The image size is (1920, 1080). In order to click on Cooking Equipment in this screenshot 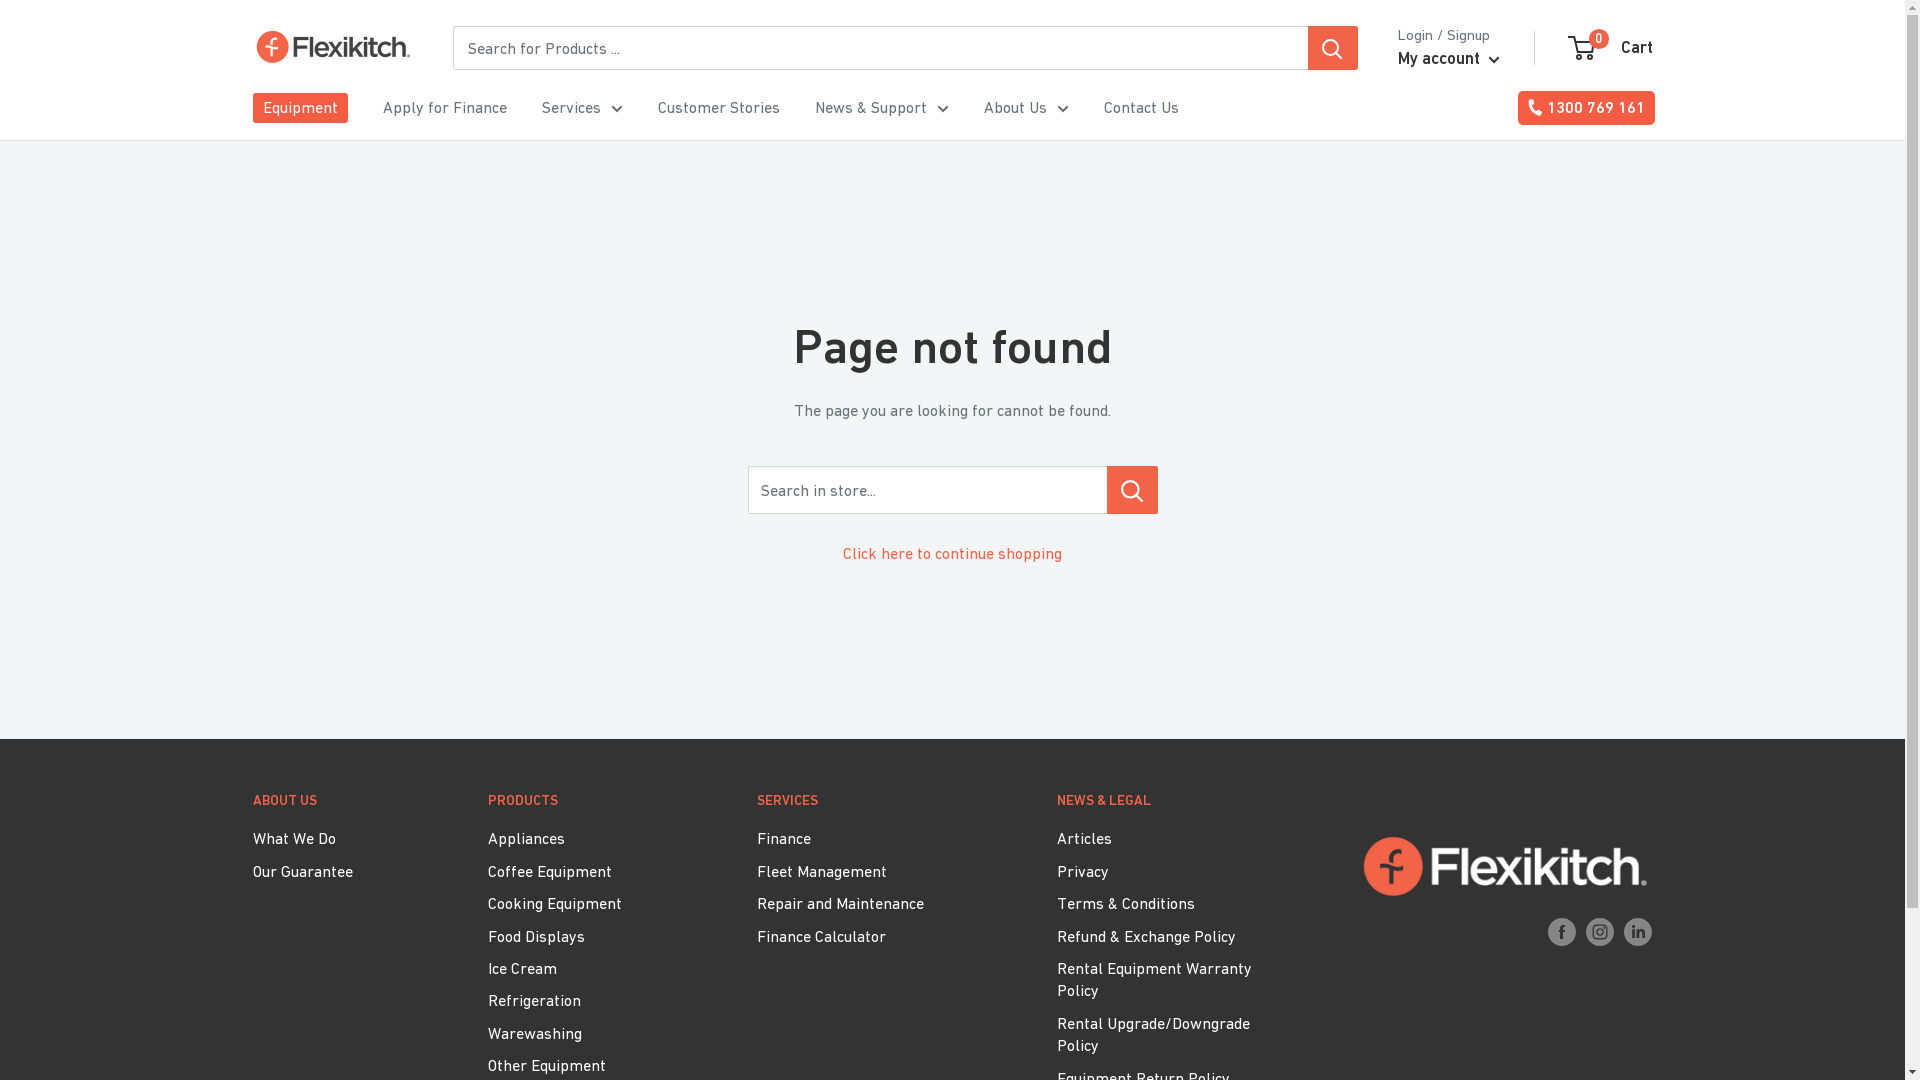, I will do `click(588, 903)`.